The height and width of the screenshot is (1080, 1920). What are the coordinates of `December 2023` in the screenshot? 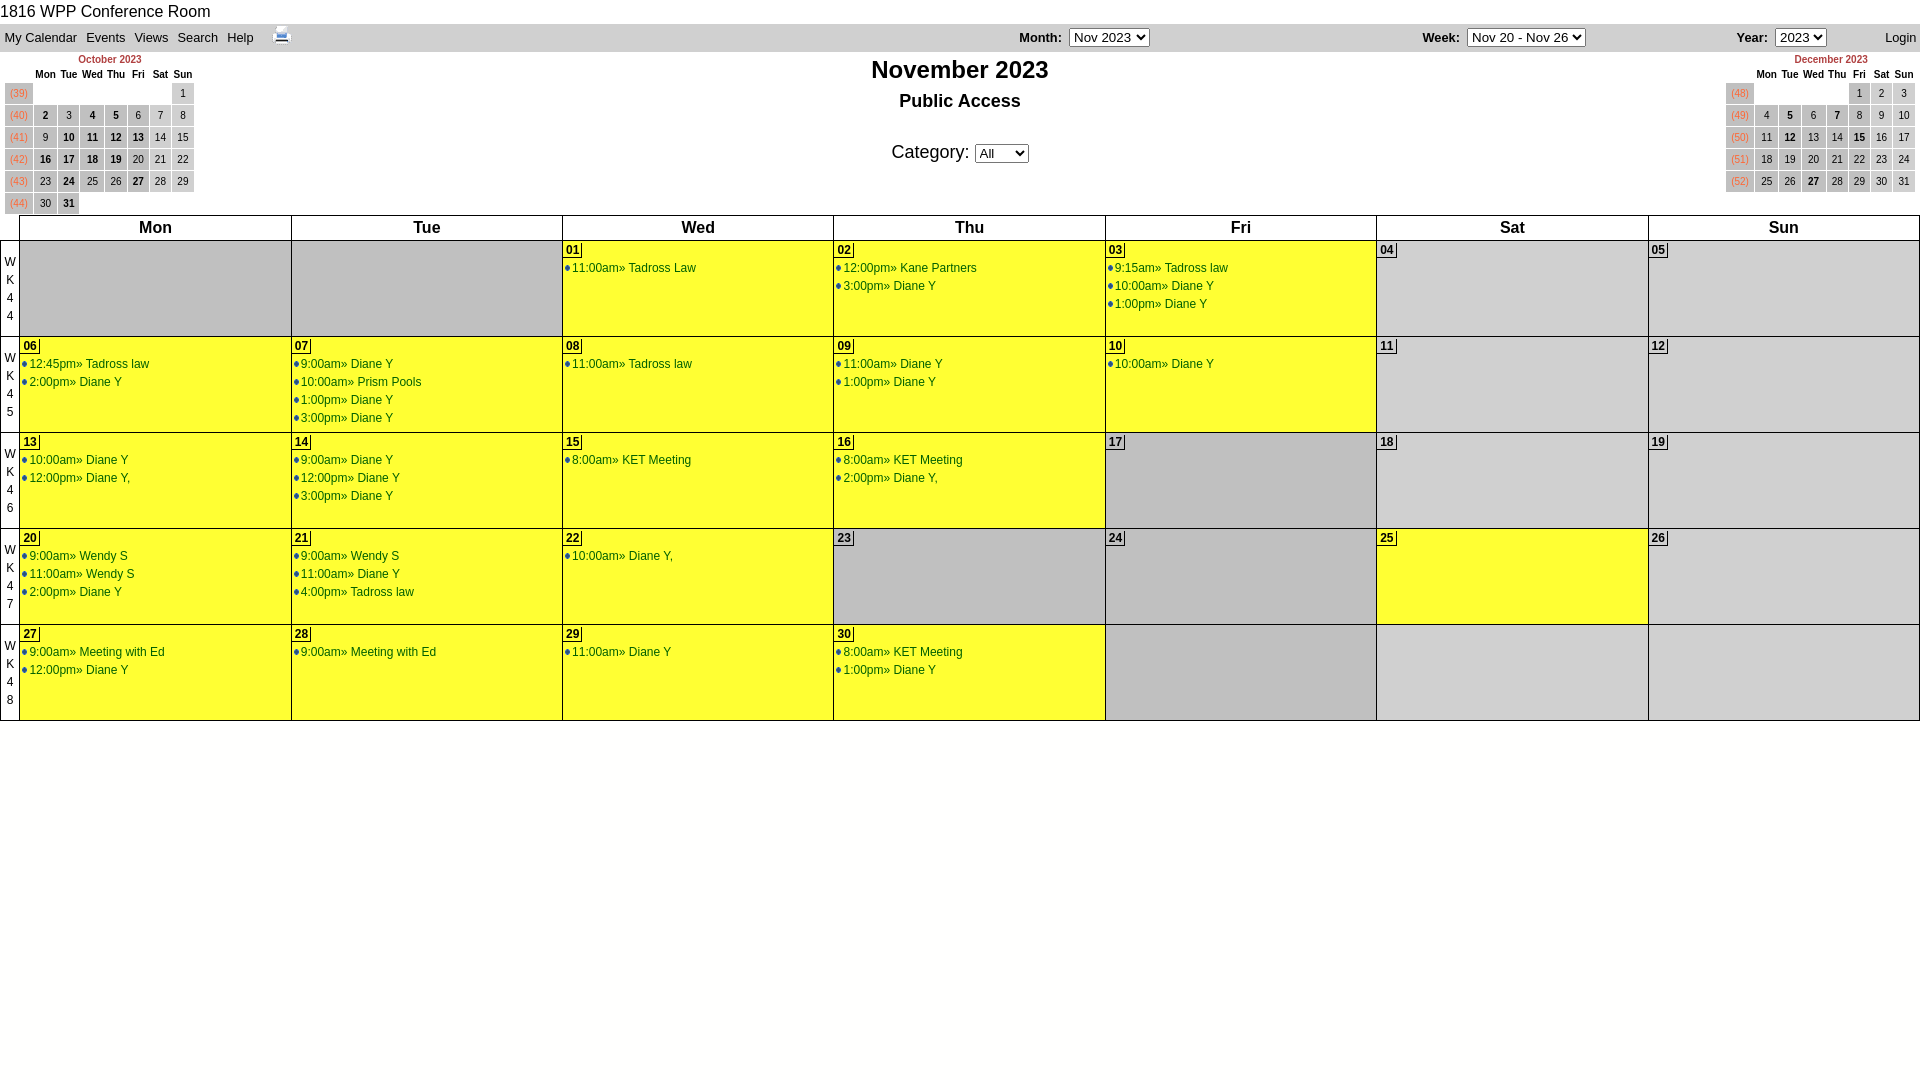 It's located at (1830, 60).